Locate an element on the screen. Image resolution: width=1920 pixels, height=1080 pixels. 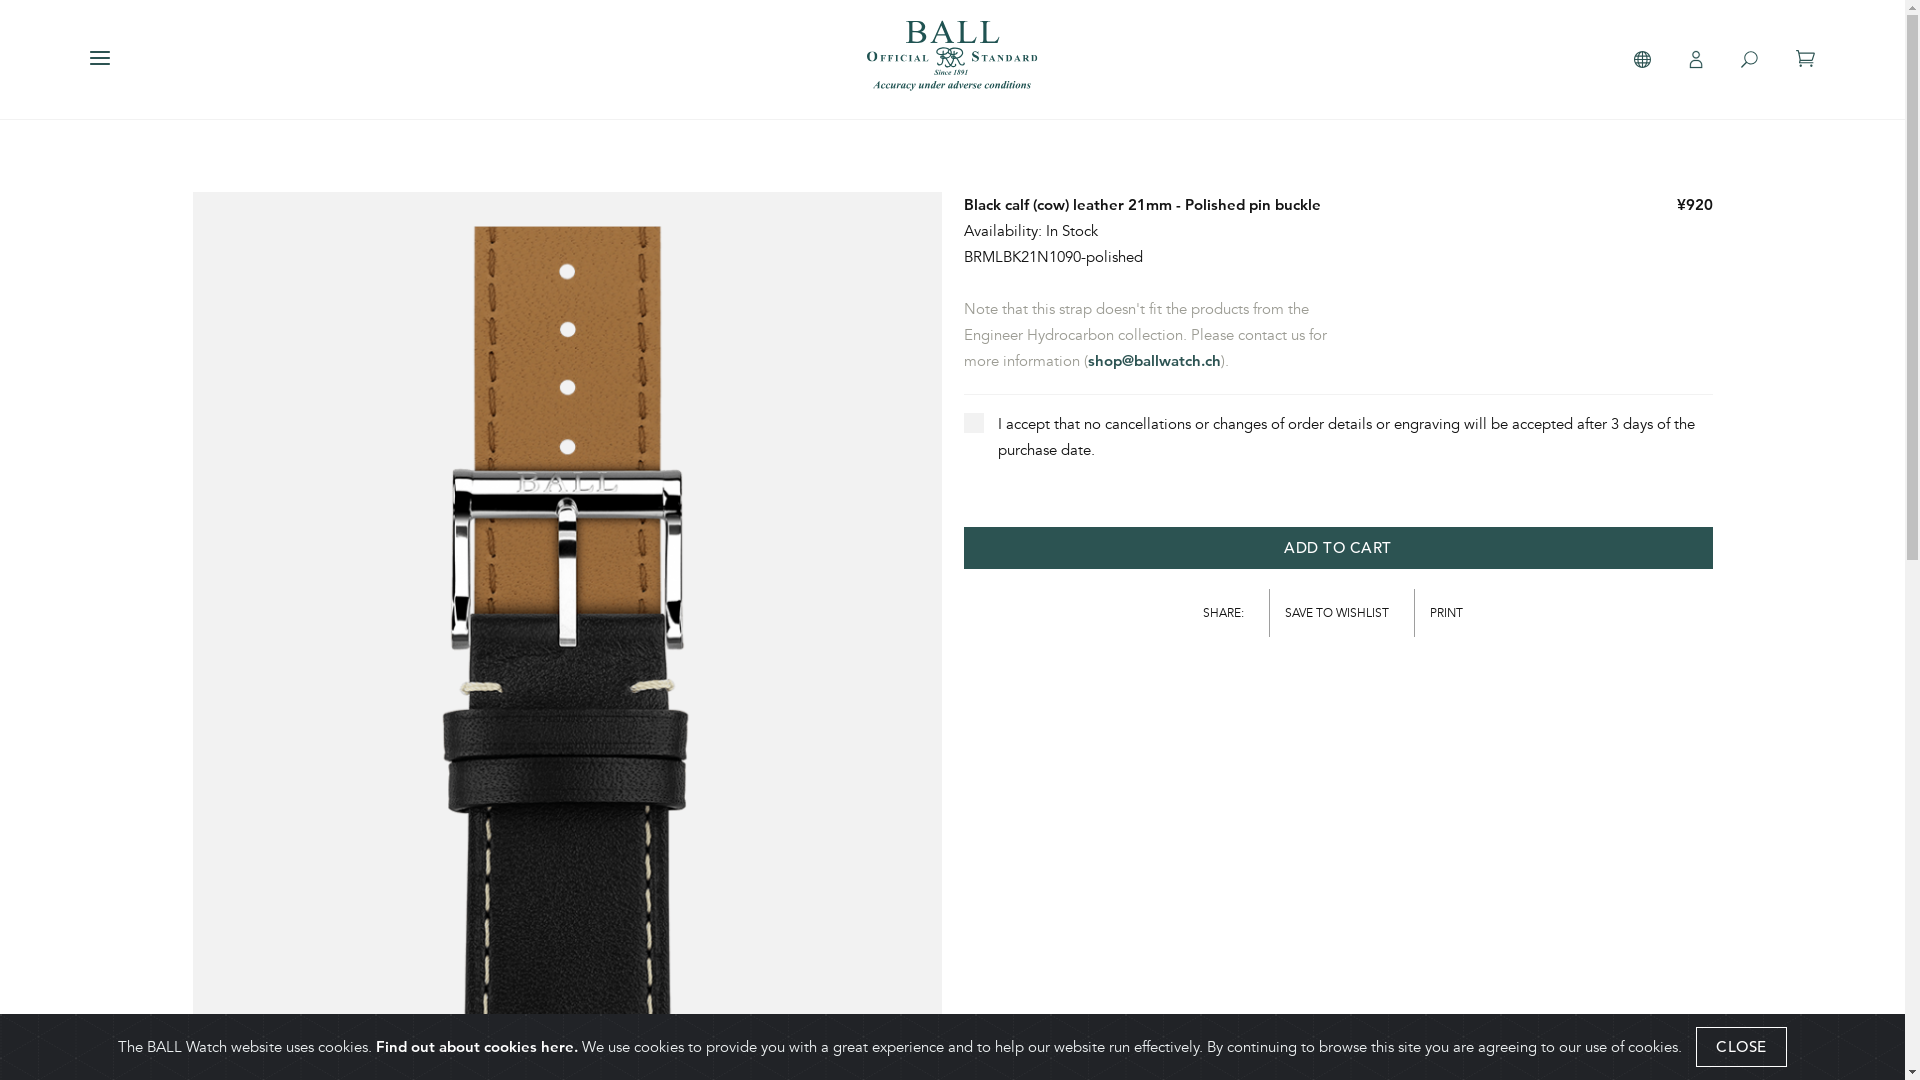
CLOSE is located at coordinates (1742, 1047).